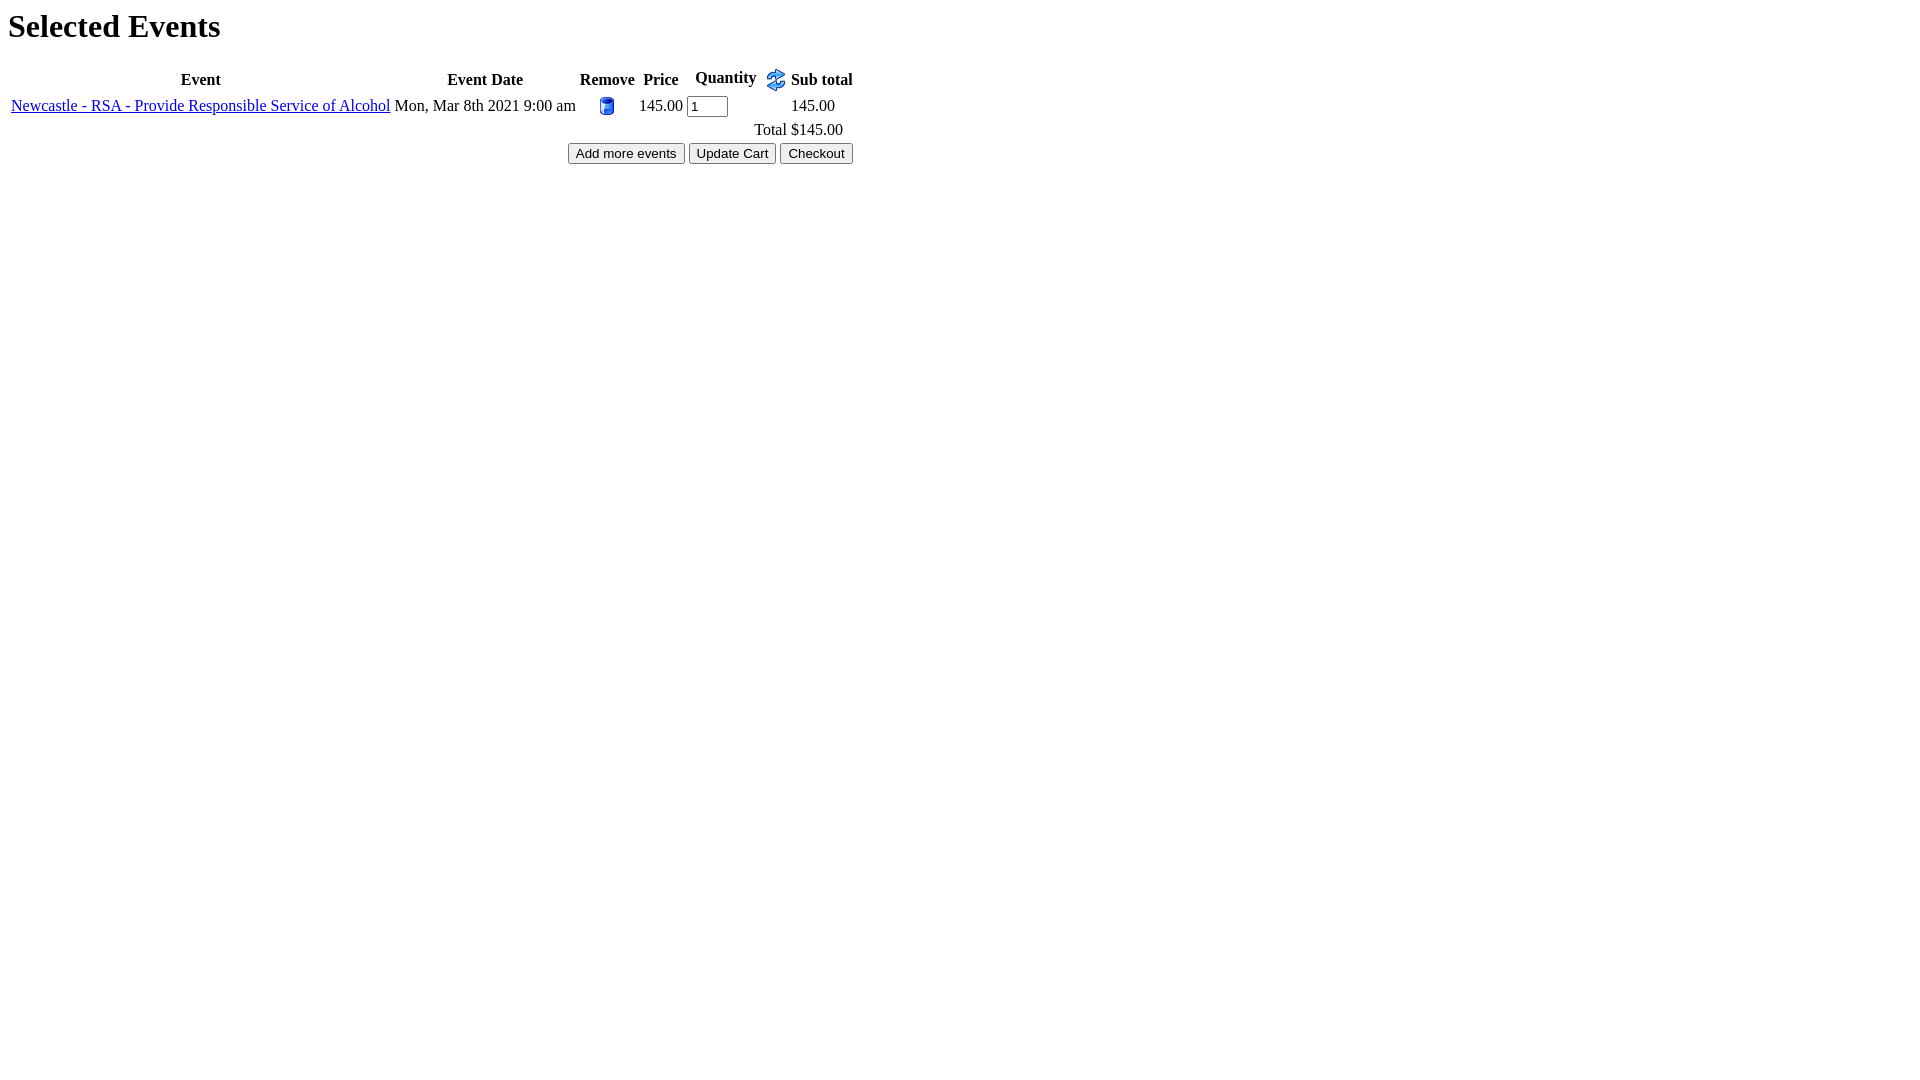  I want to click on Checkout, so click(816, 154).